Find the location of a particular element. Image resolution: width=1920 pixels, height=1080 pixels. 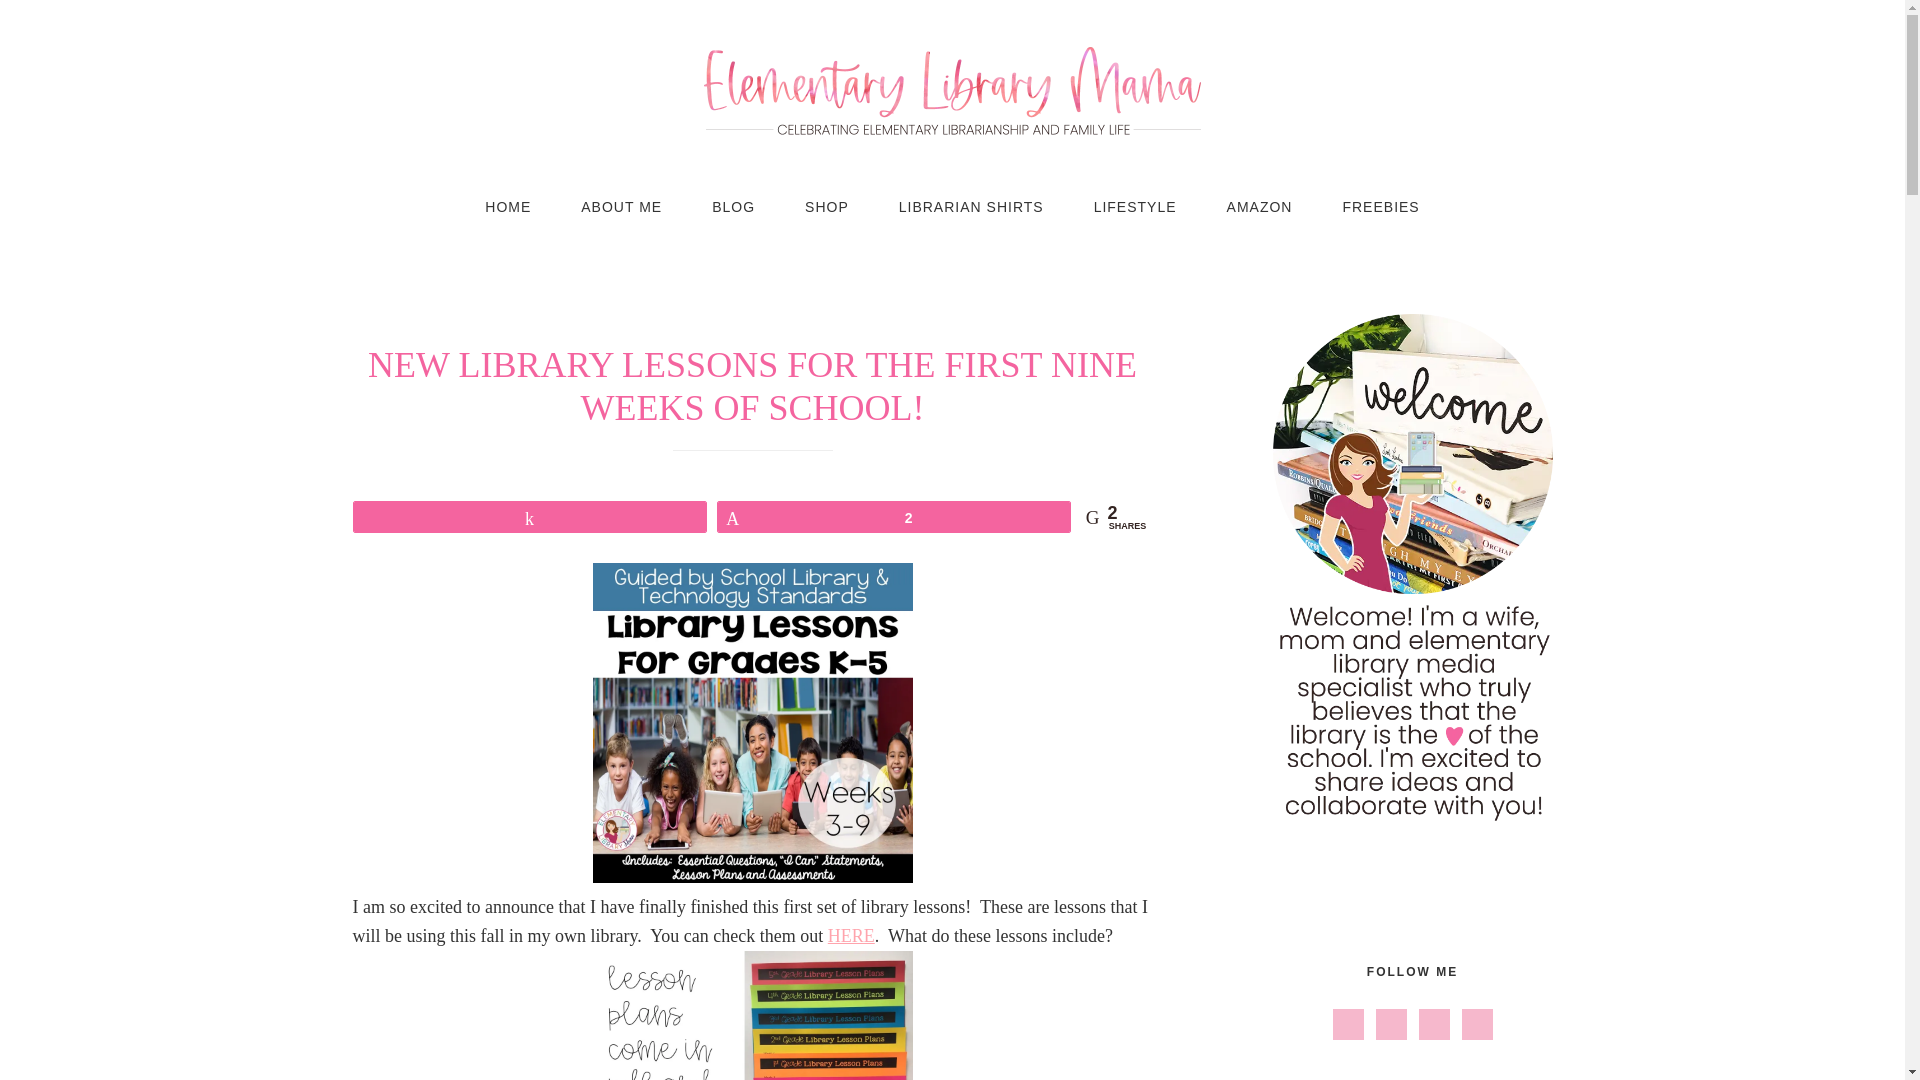

2 is located at coordinates (894, 517).